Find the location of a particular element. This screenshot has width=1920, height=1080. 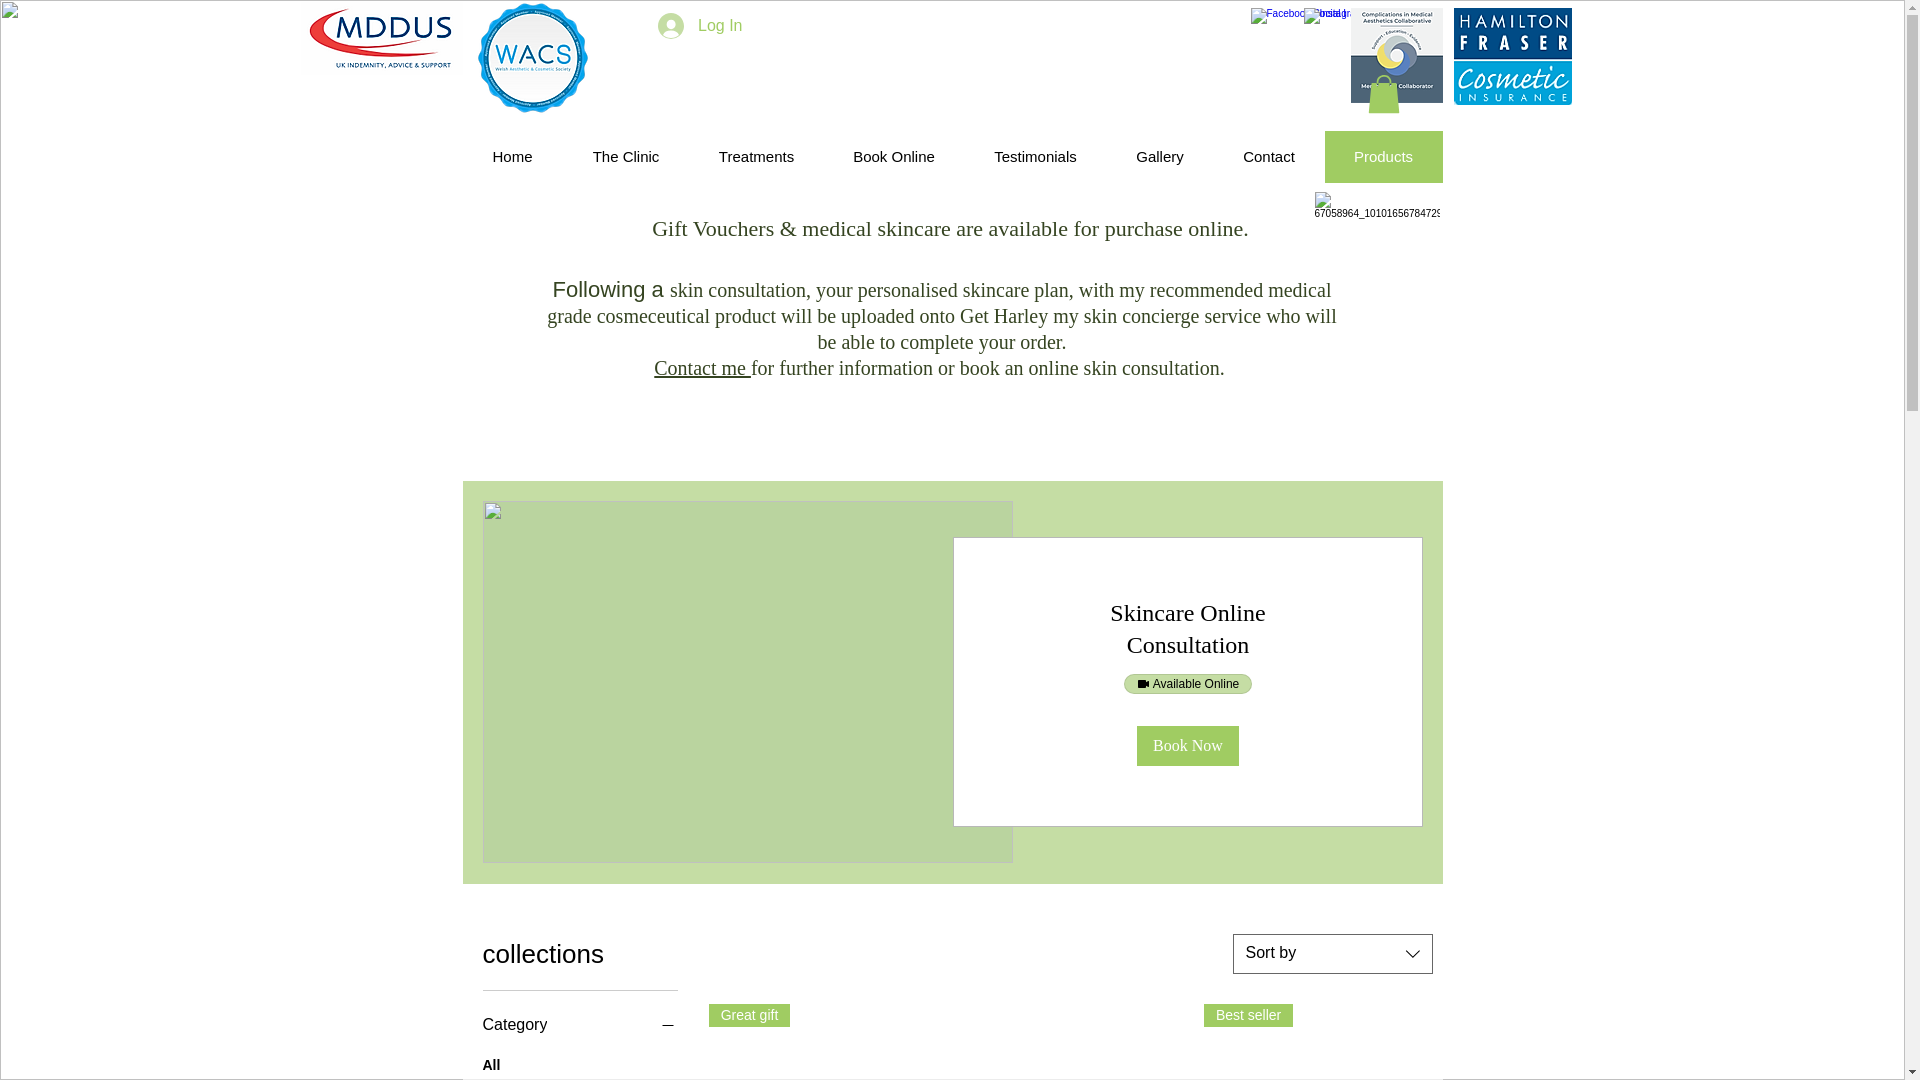

Treatments is located at coordinates (756, 156).